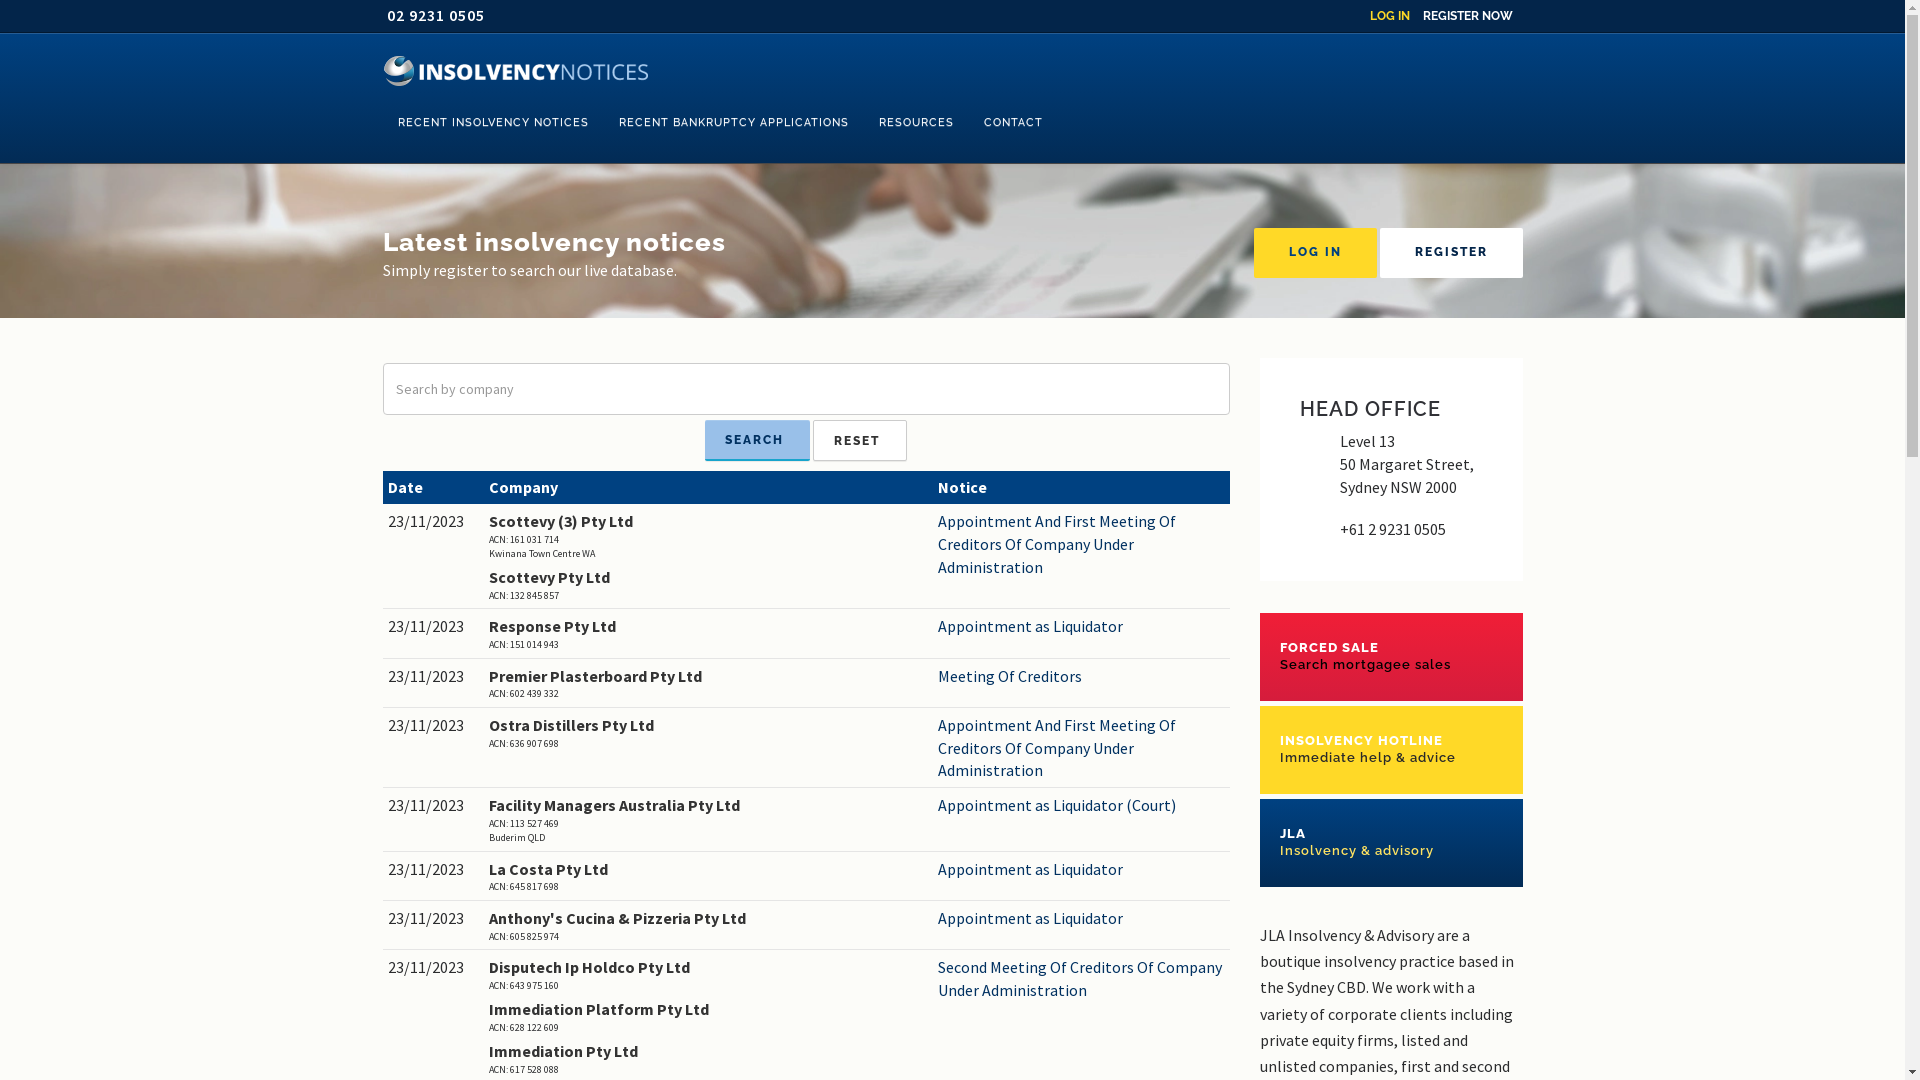 This screenshot has width=1920, height=1080. Describe the element at coordinates (1392, 843) in the screenshot. I see `JLA  
Insolvency & advisory` at that location.